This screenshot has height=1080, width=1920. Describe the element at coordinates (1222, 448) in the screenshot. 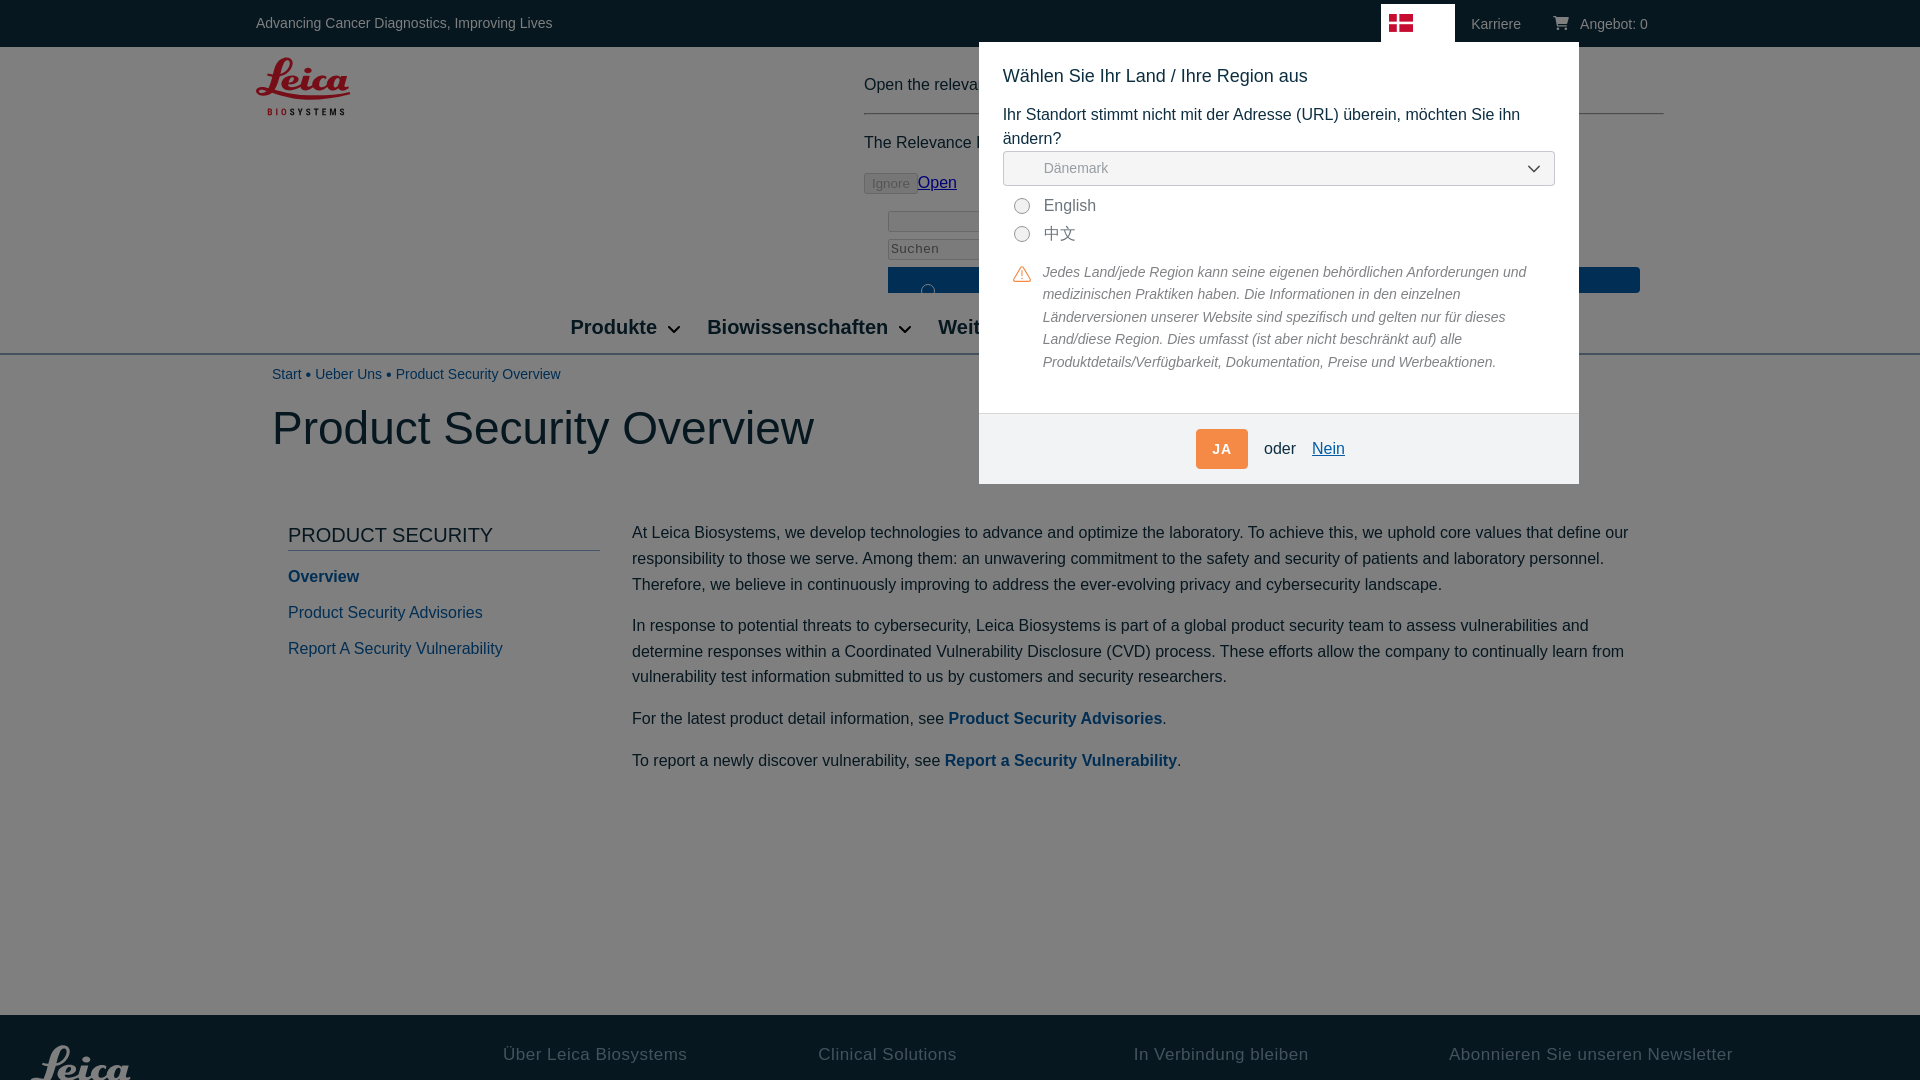

I see `JA` at that location.